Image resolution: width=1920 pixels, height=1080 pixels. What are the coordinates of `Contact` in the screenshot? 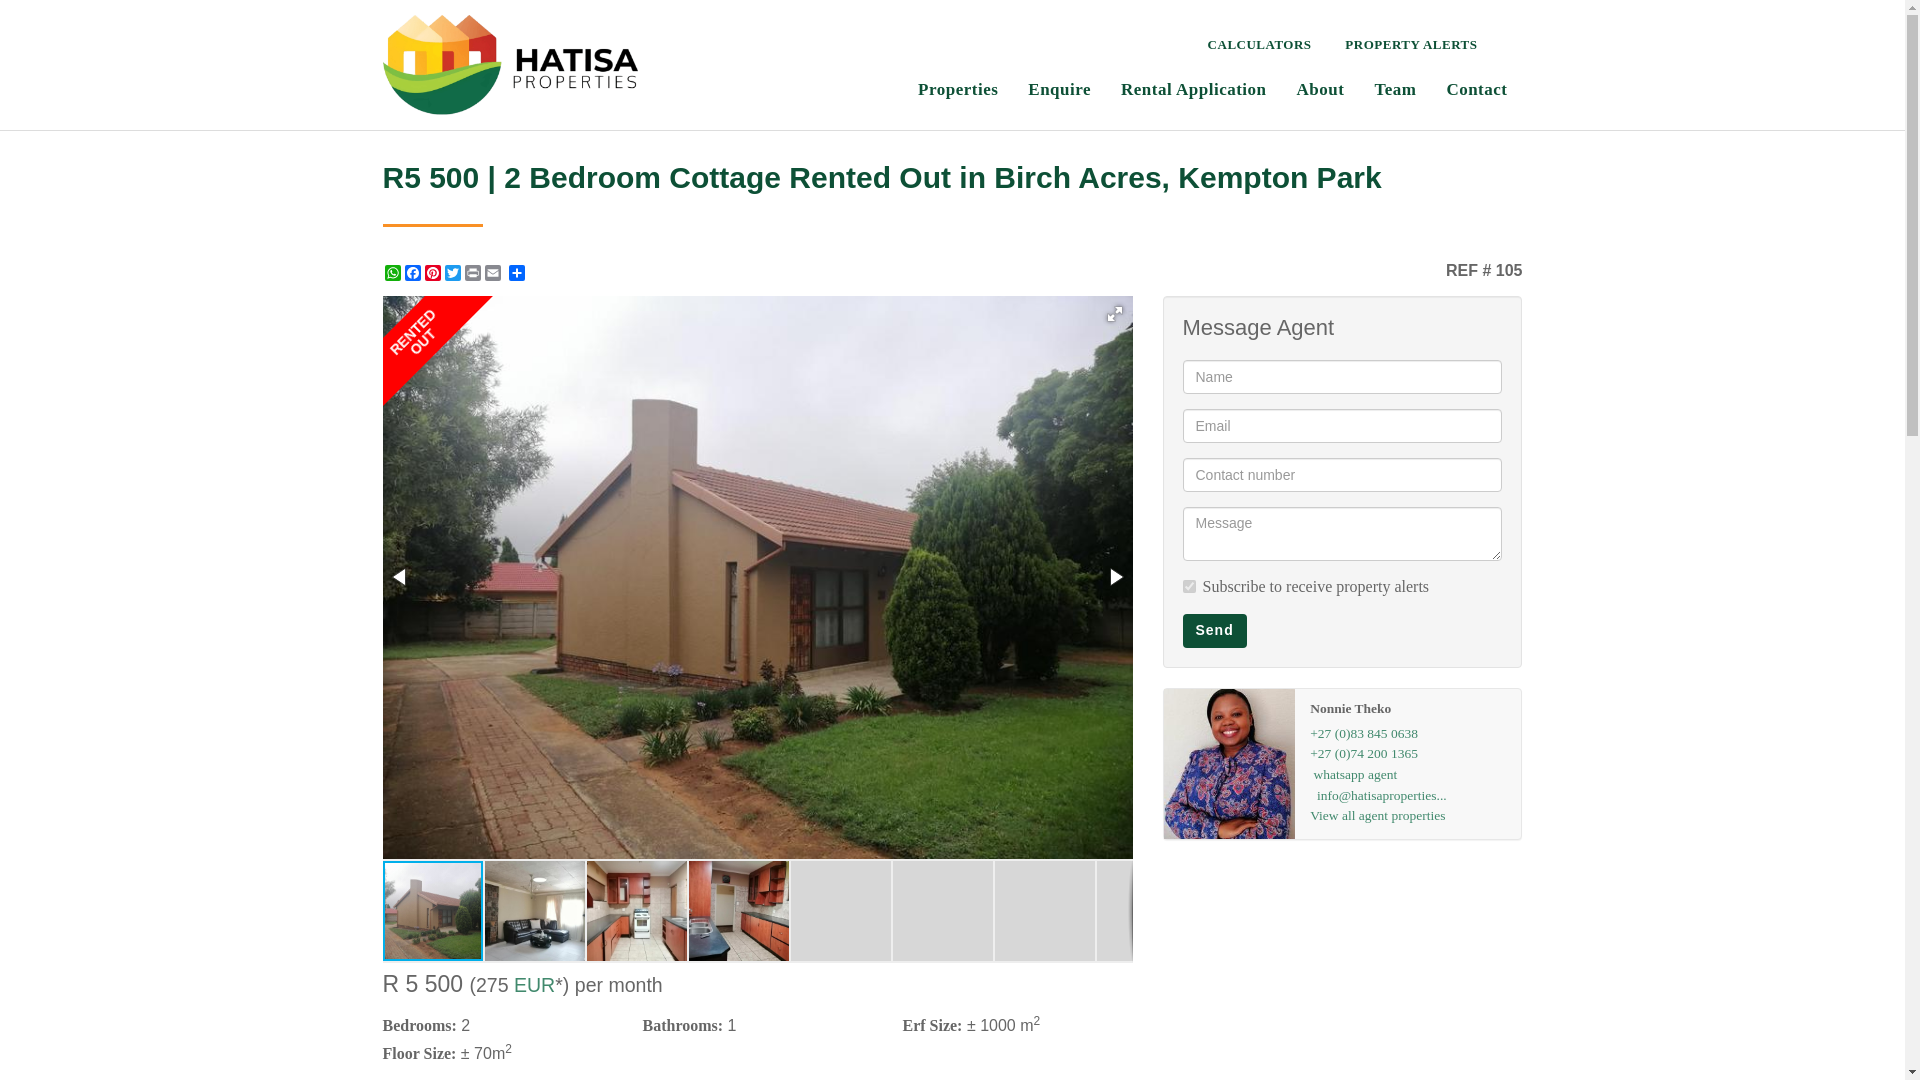 It's located at (1476, 87).